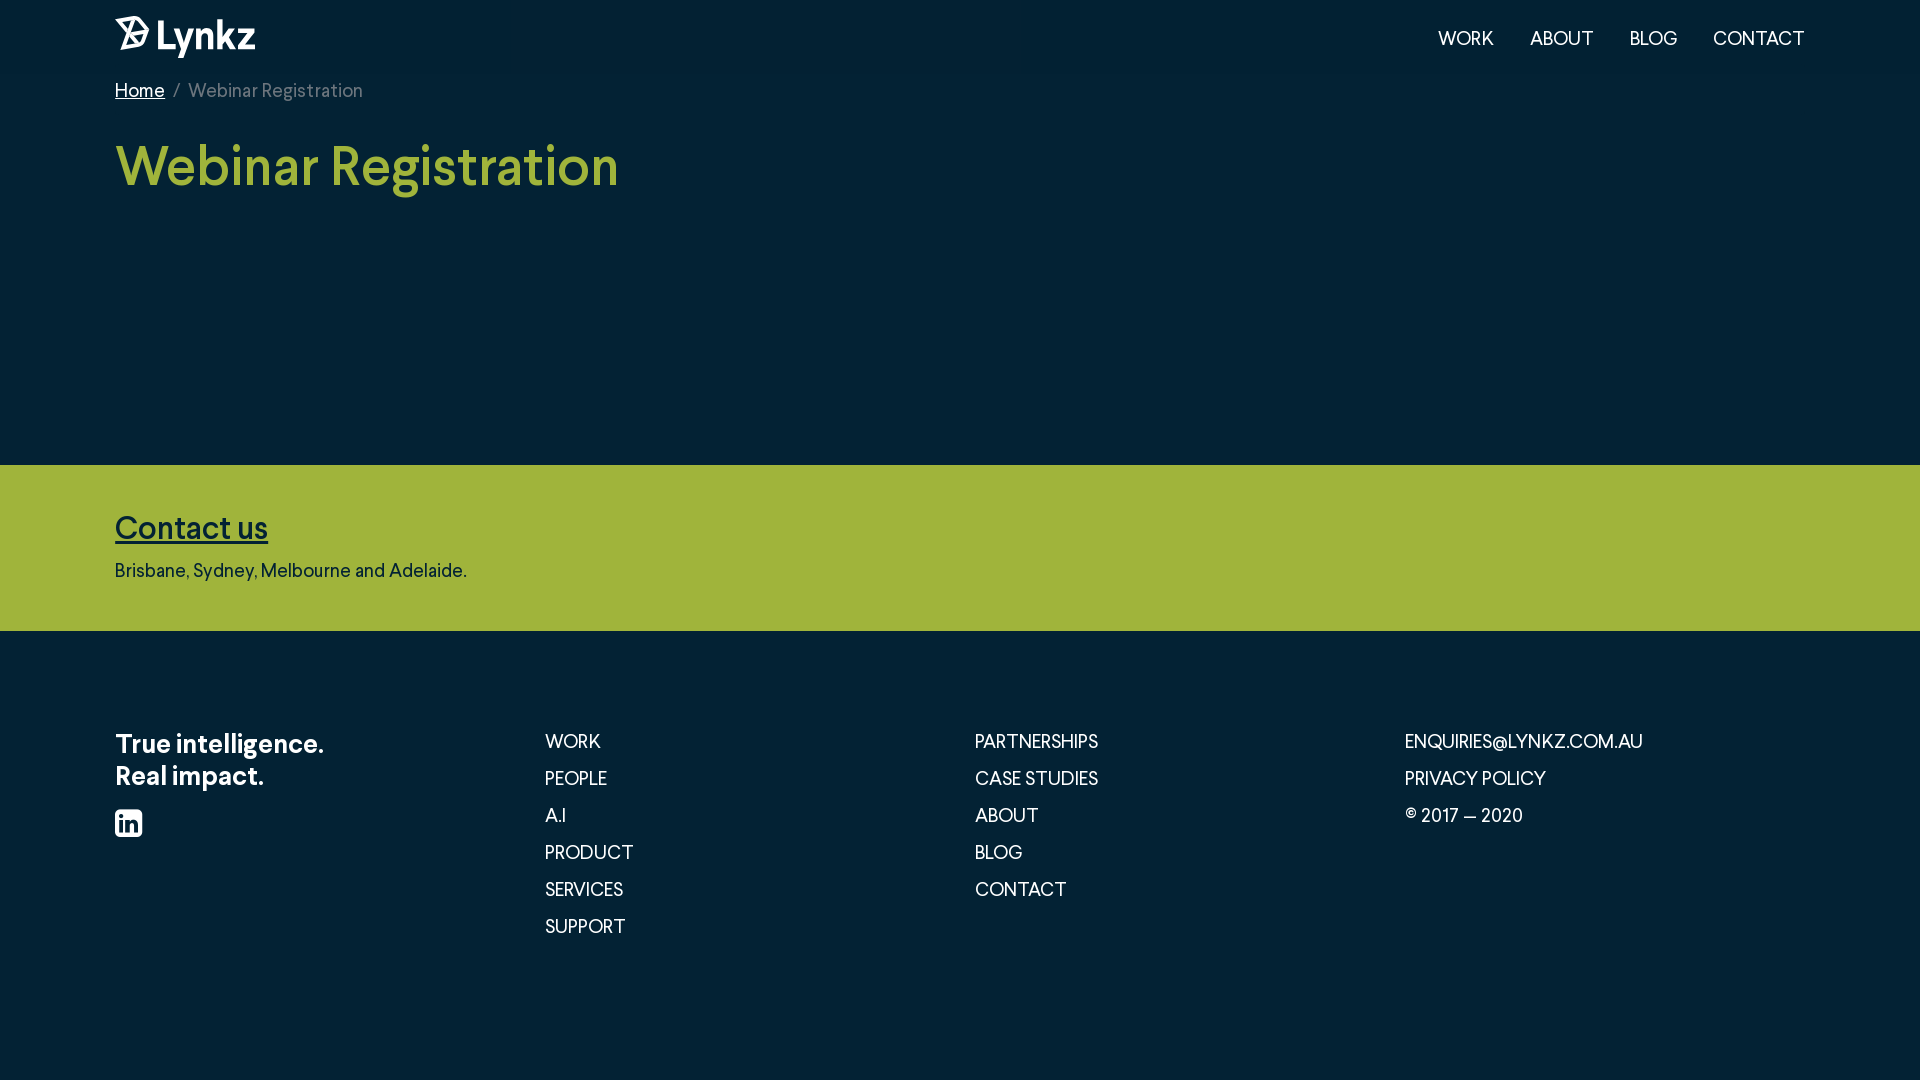  I want to click on BLOG, so click(1654, 38).